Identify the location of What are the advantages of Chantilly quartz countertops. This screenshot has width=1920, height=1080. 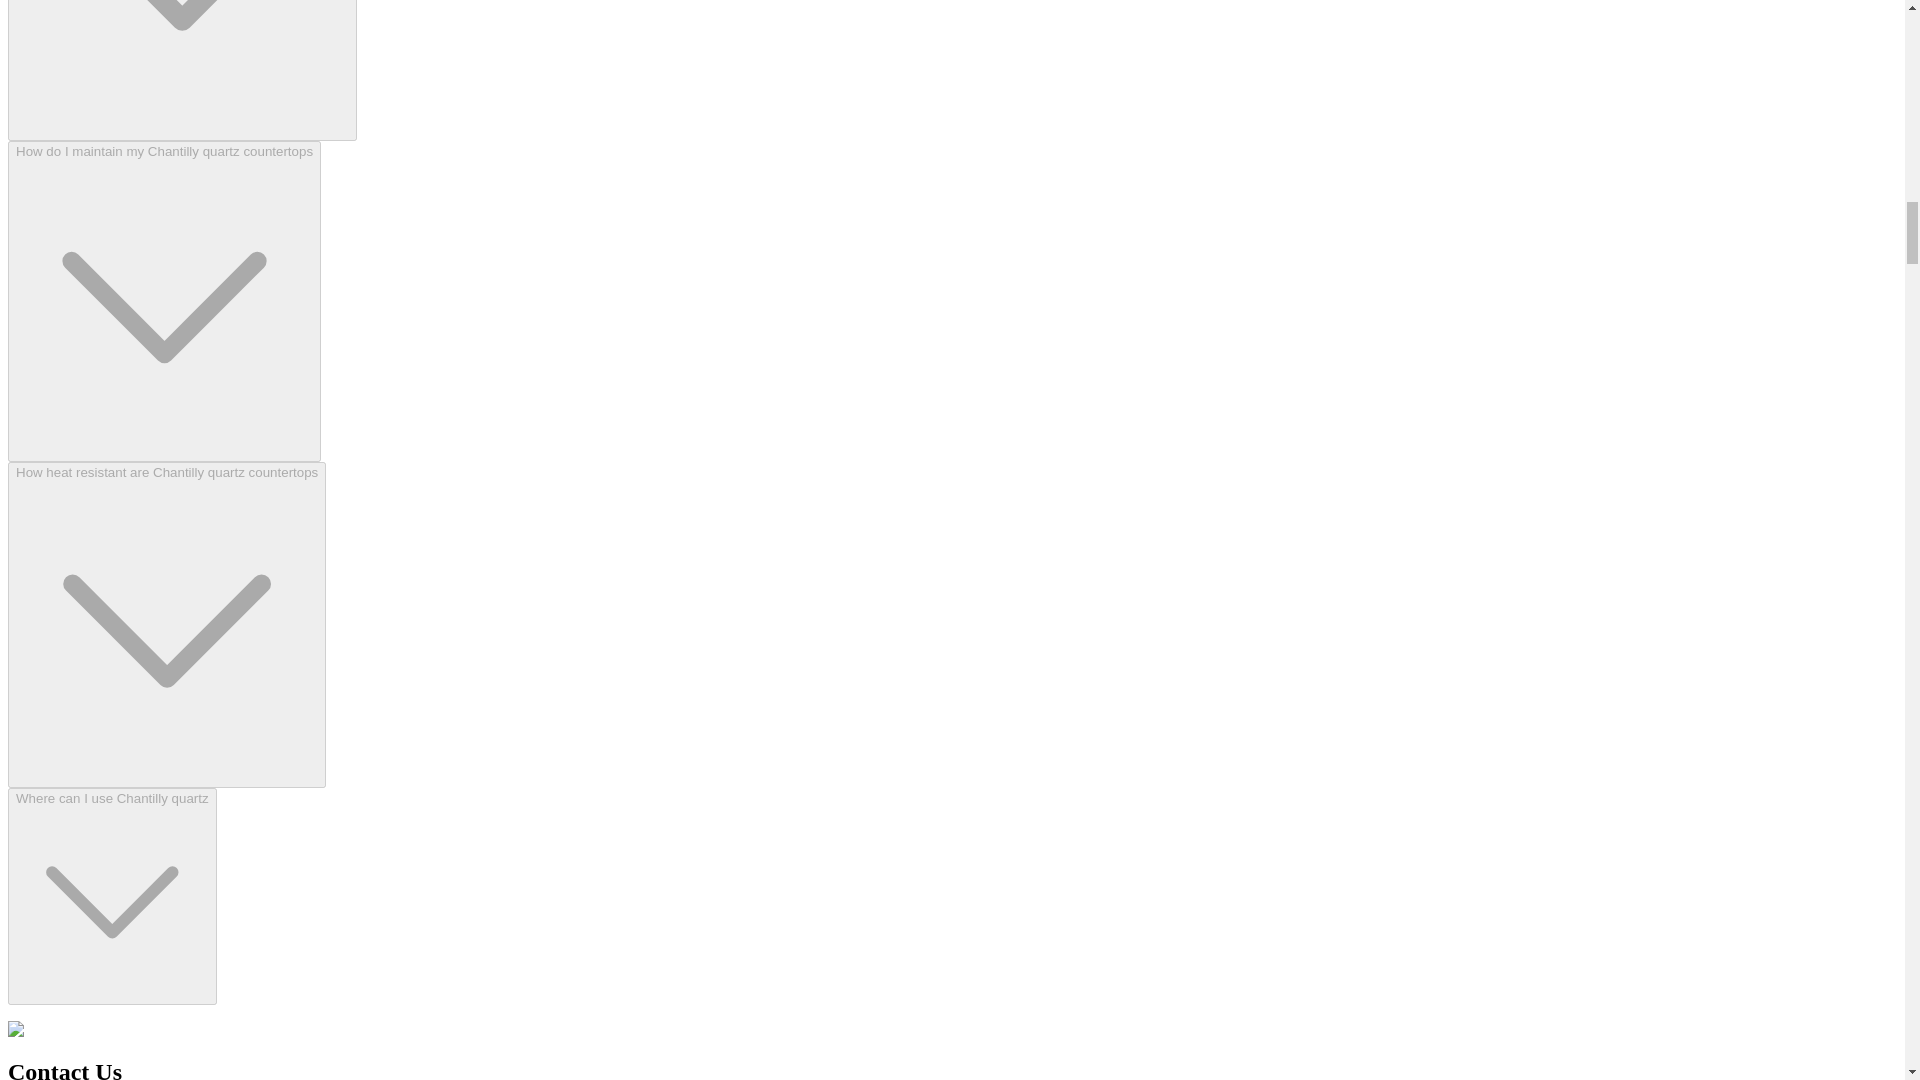
(182, 70).